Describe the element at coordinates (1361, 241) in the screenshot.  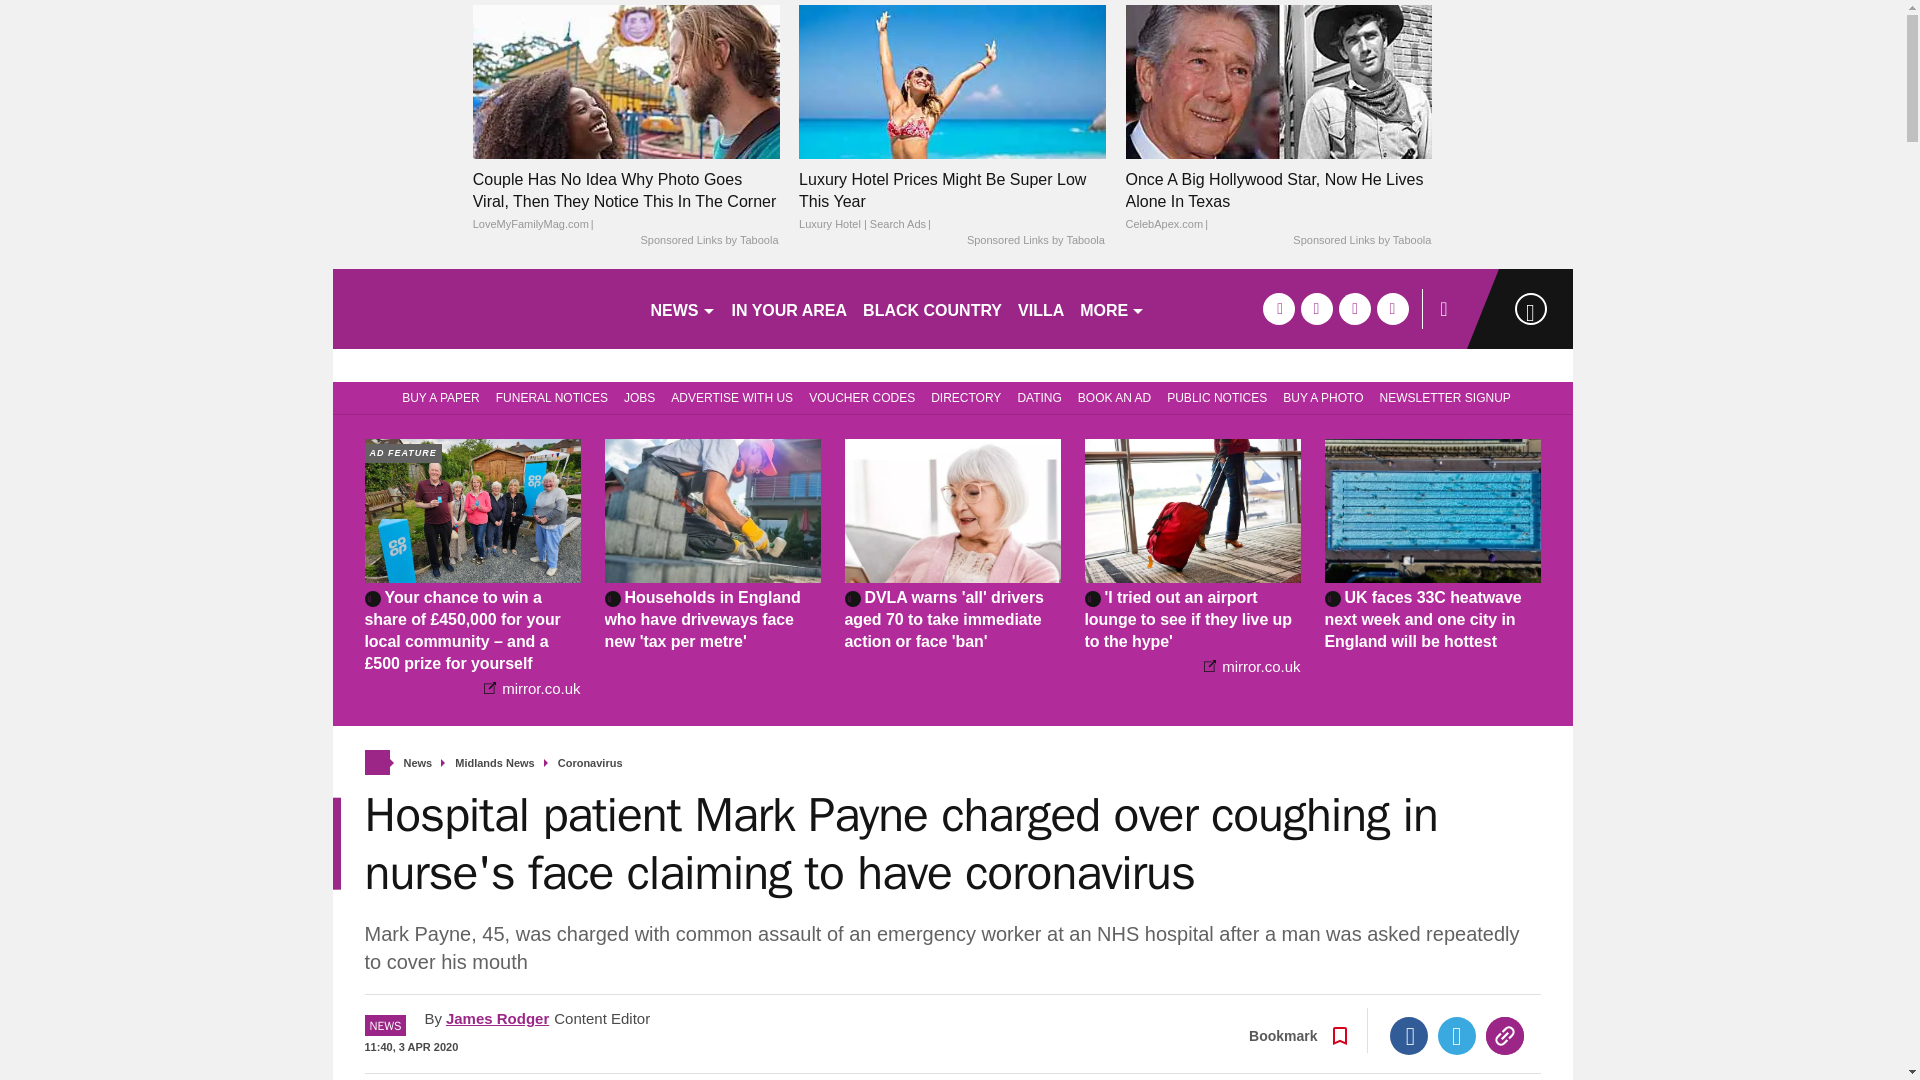
I see `Sponsored Links by Taboola` at that location.